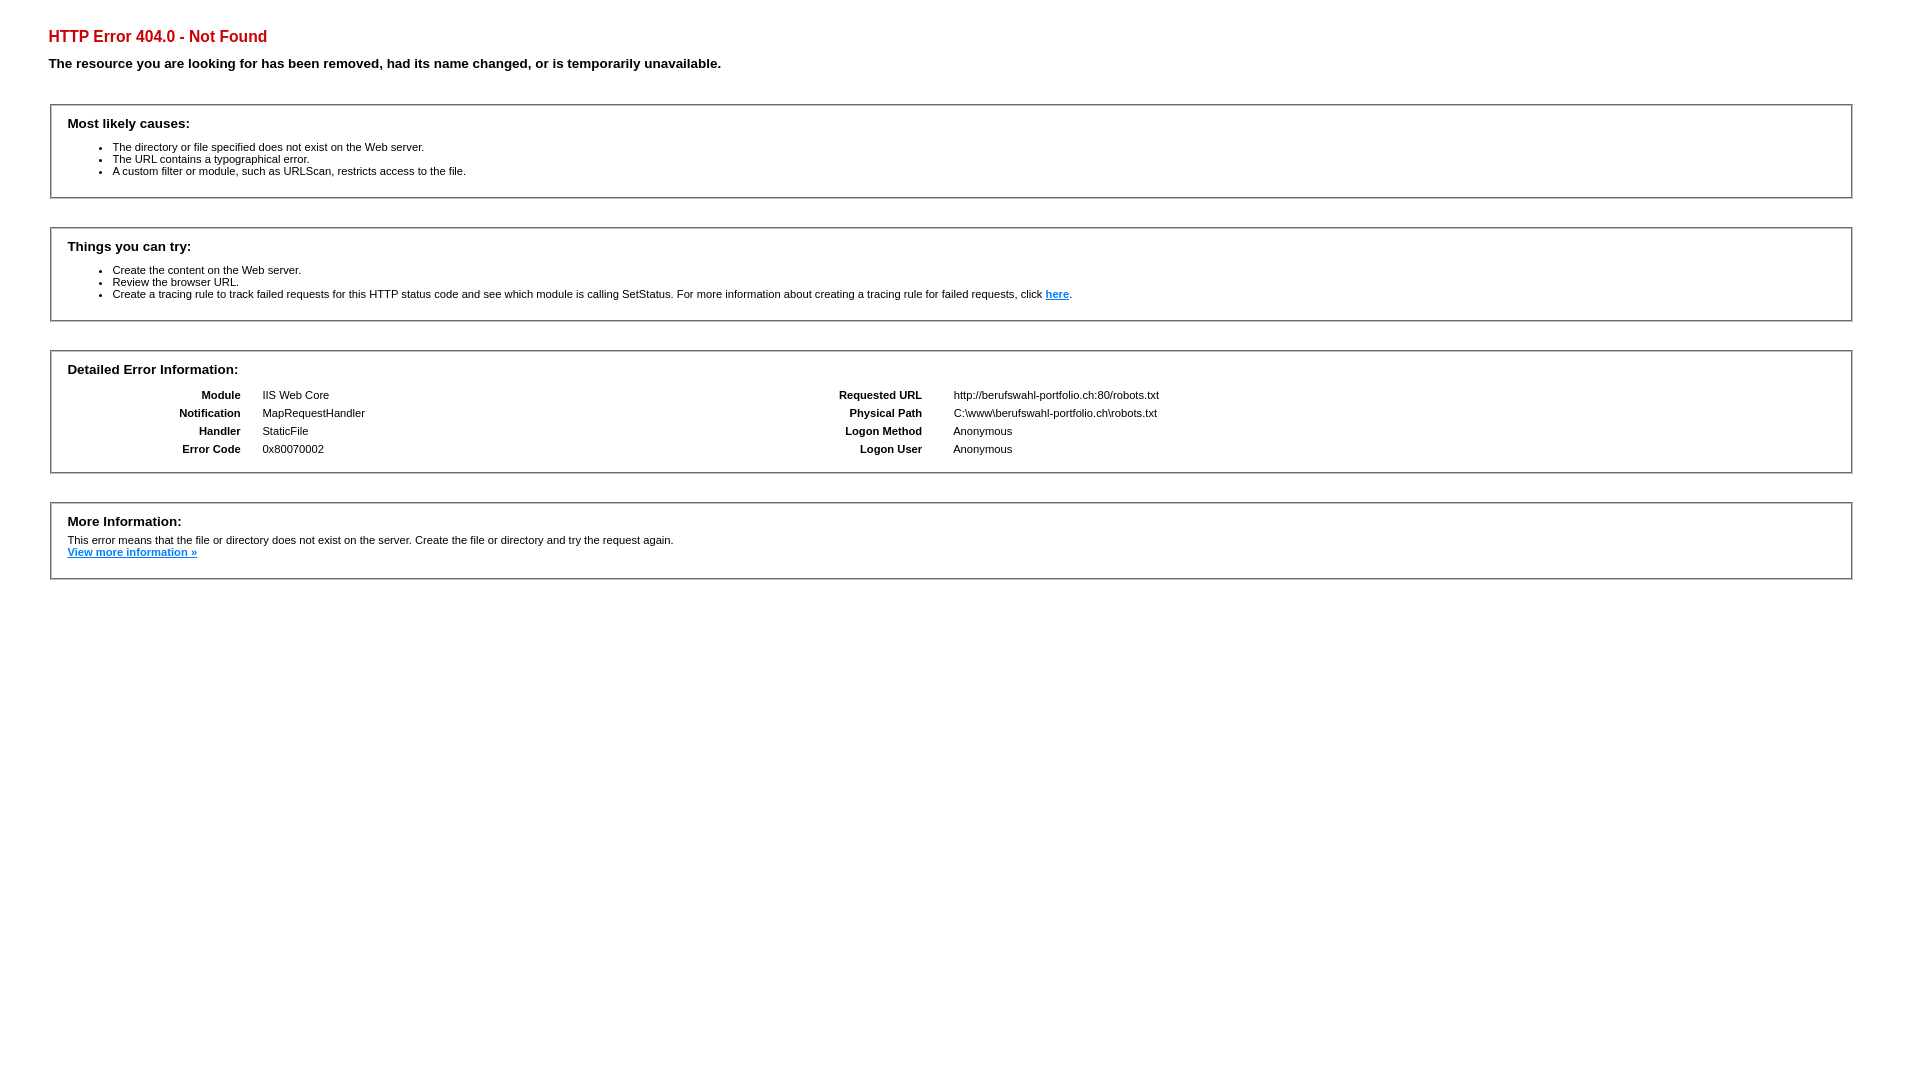 The image size is (1920, 1080). What do you see at coordinates (1058, 294) in the screenshot?
I see `here` at bounding box center [1058, 294].